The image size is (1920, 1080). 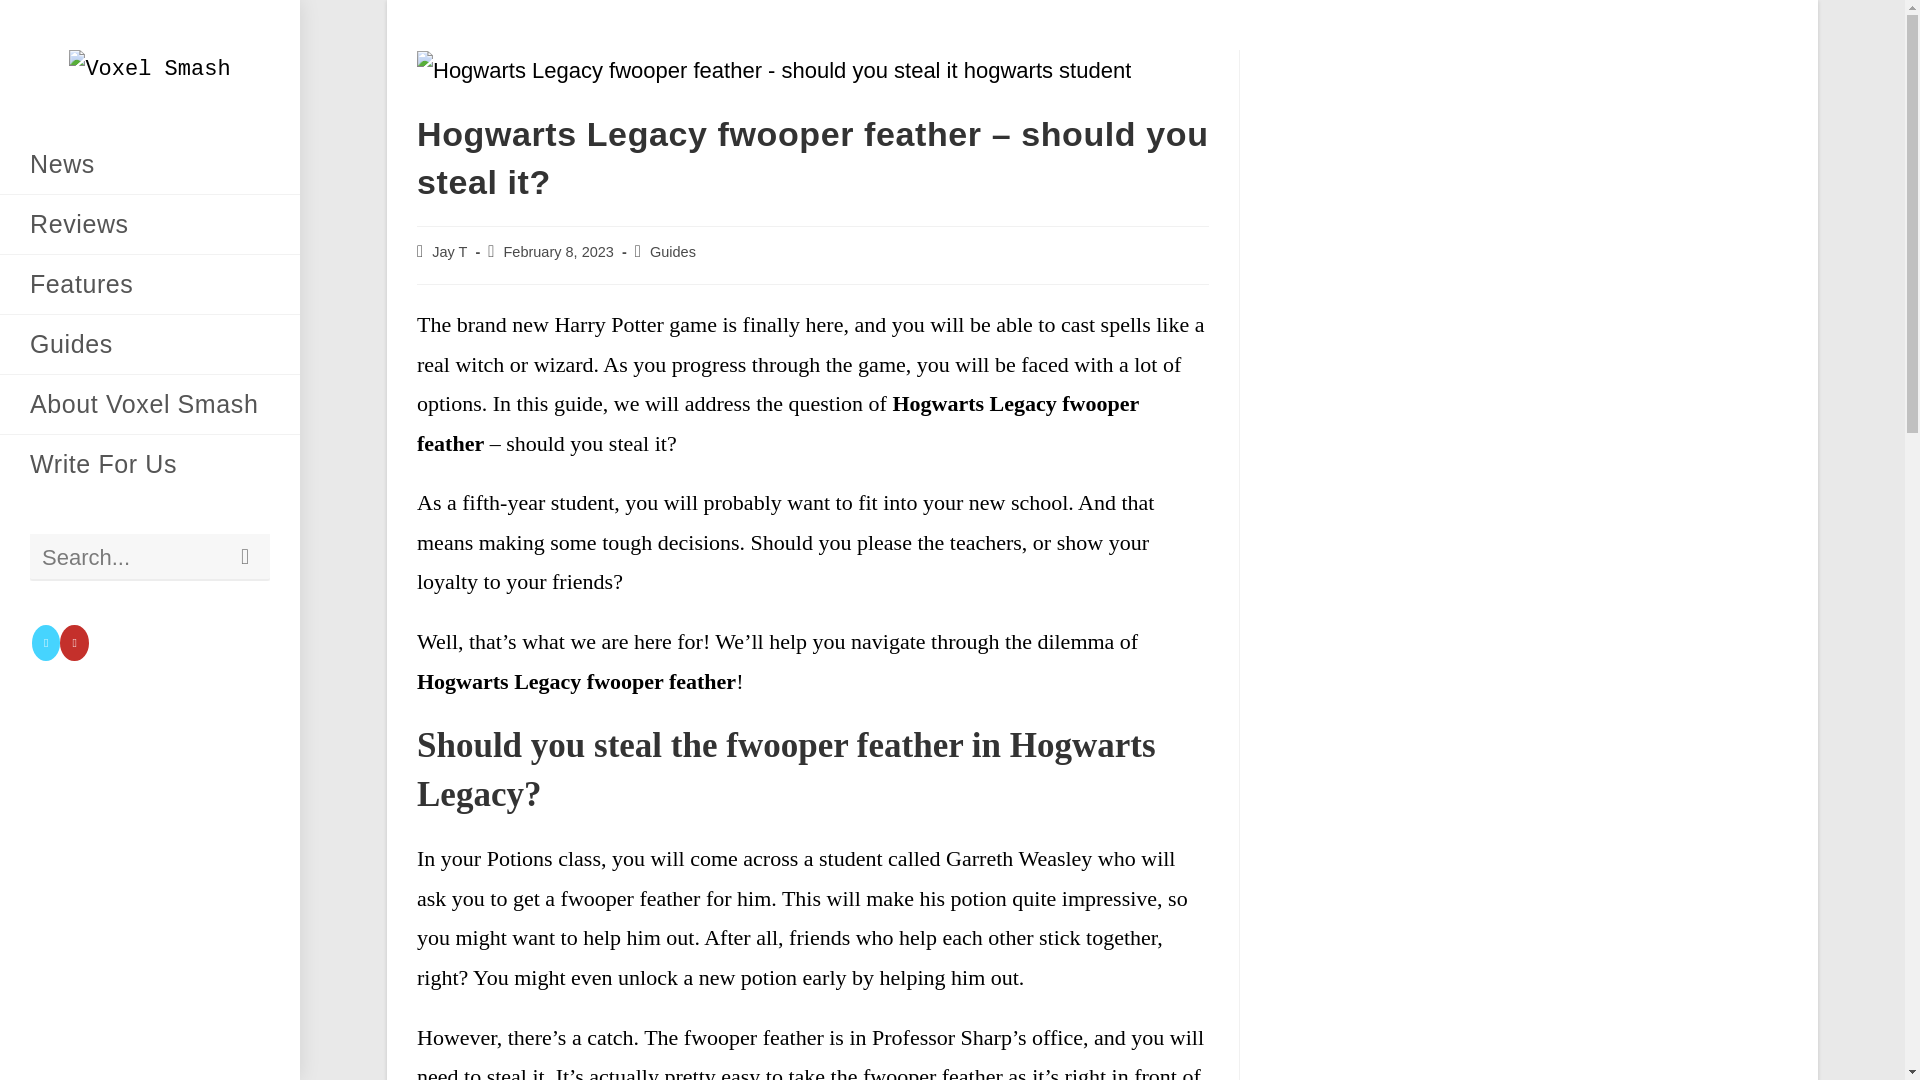 I want to click on Jay T, so click(x=449, y=252).